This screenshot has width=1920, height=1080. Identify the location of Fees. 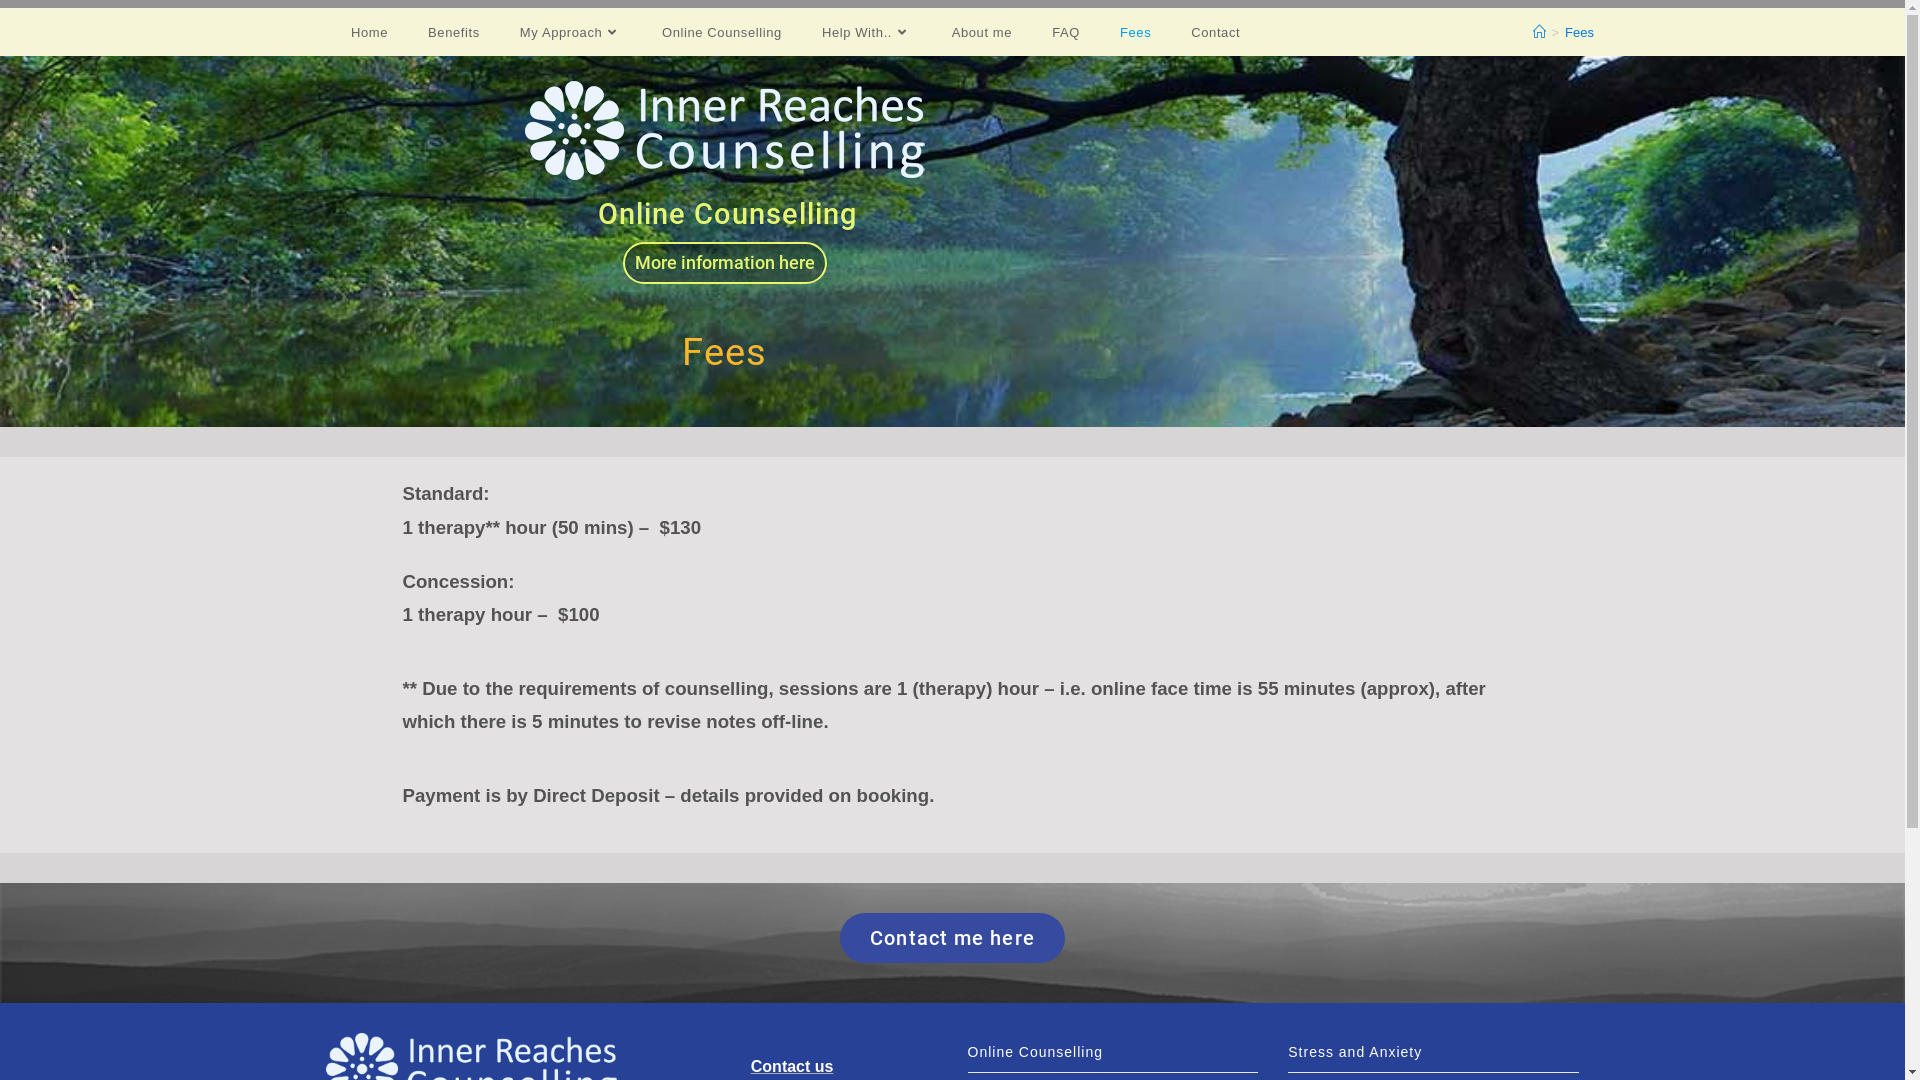
(1580, 31).